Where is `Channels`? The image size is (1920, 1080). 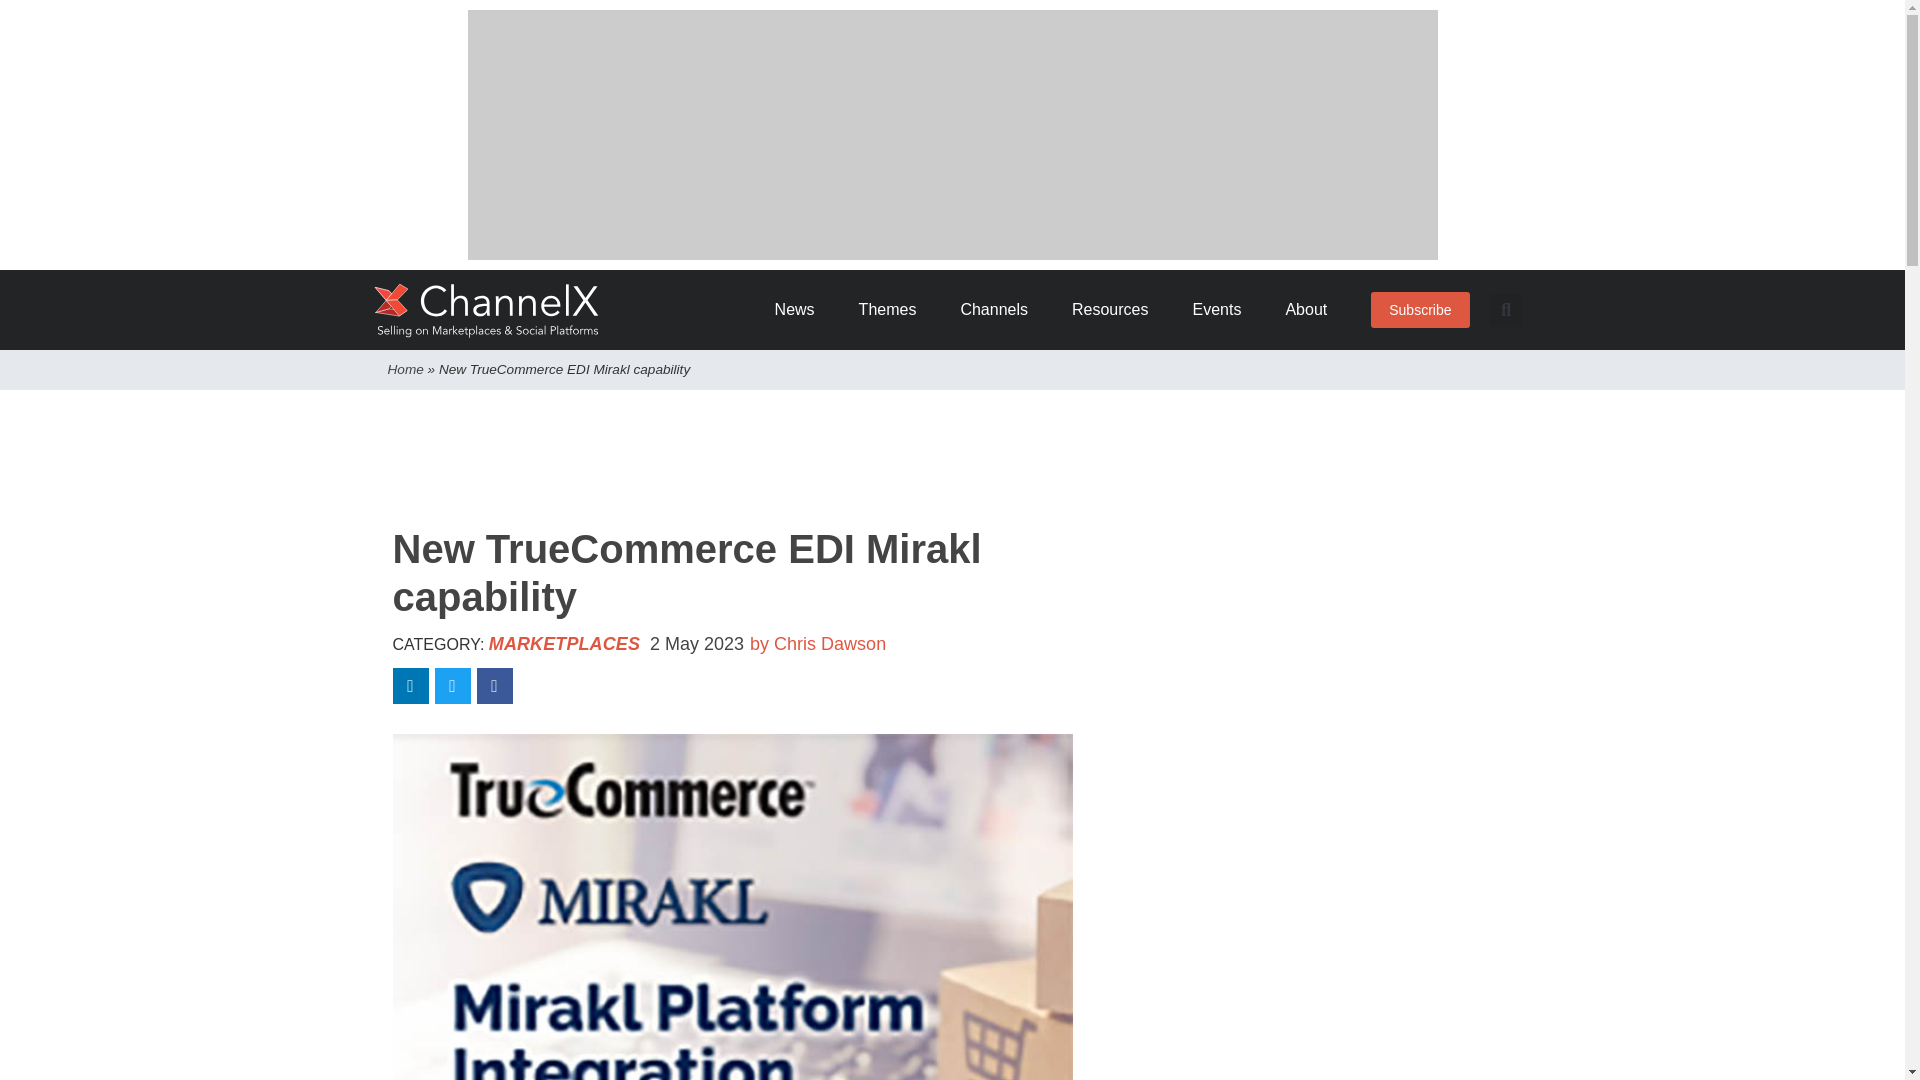
Channels is located at coordinates (1001, 310).